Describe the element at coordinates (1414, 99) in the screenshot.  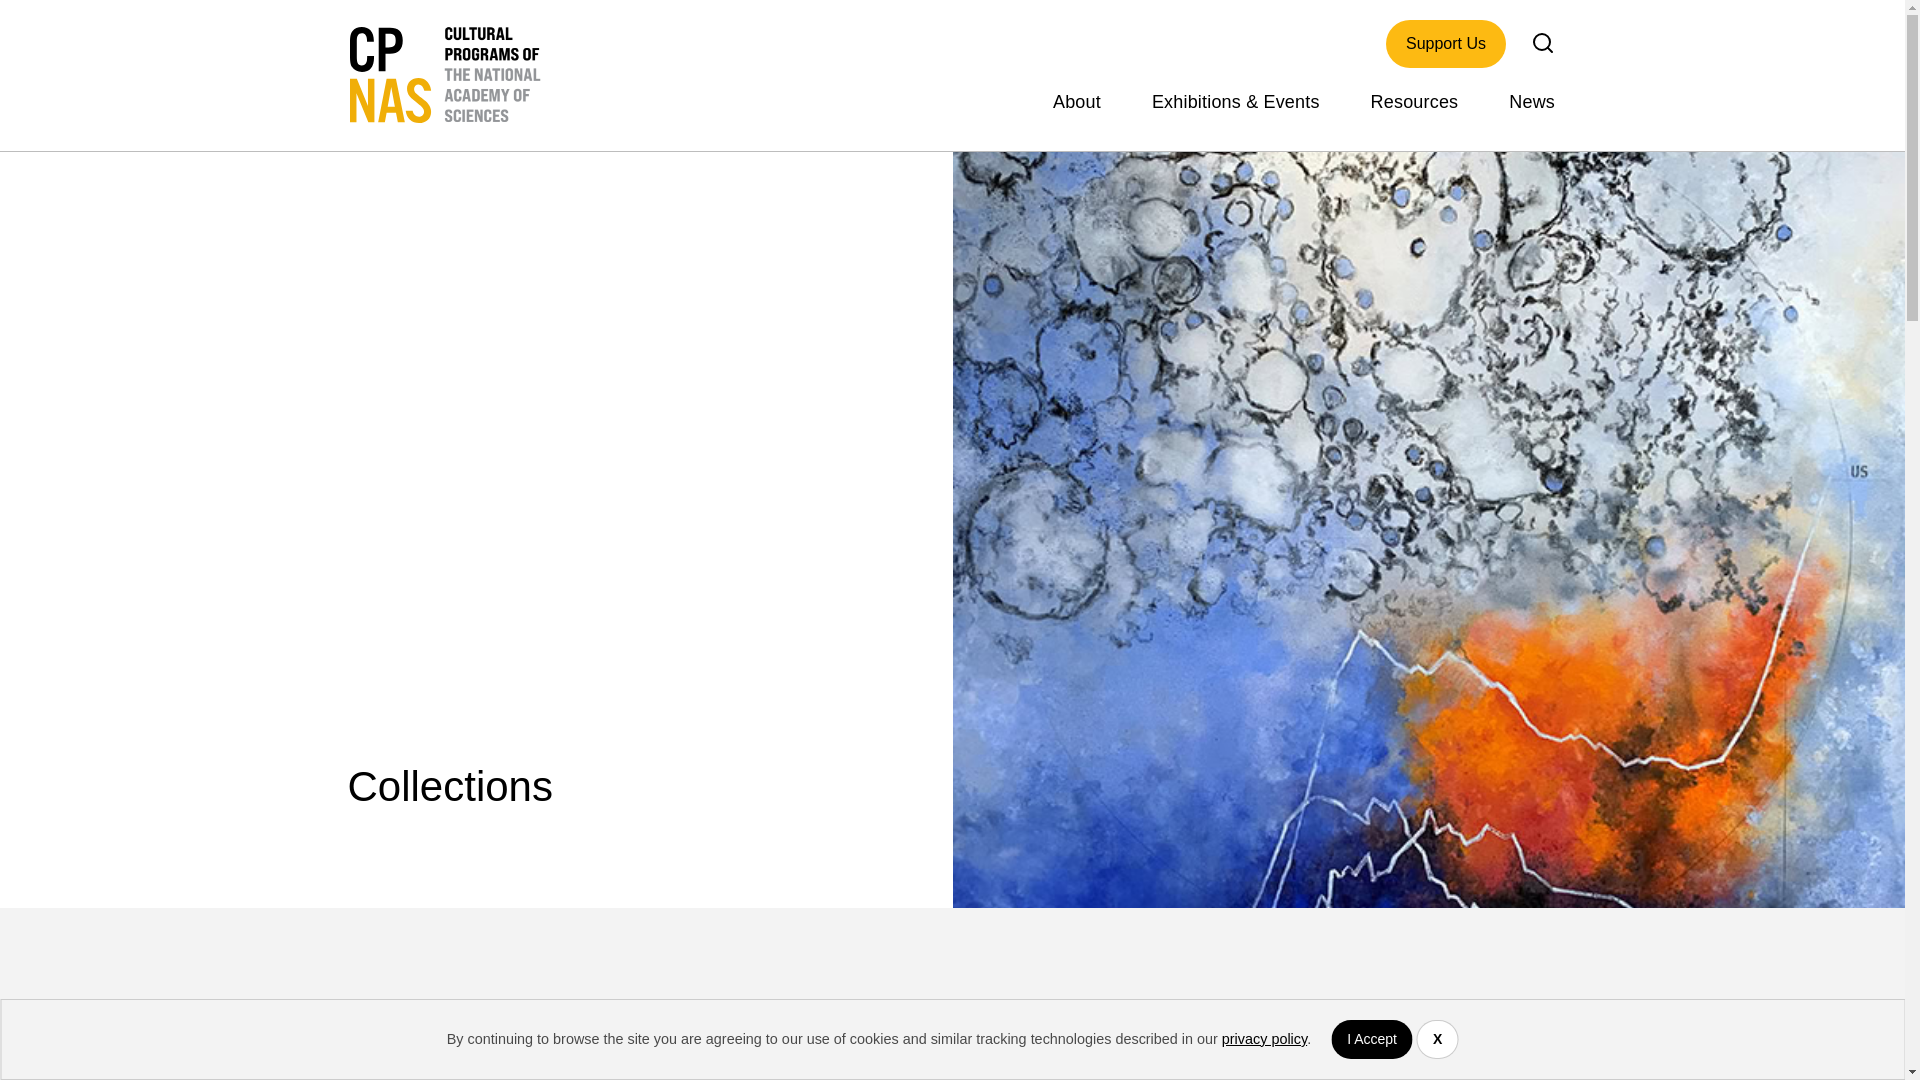
I see `Resources` at that location.